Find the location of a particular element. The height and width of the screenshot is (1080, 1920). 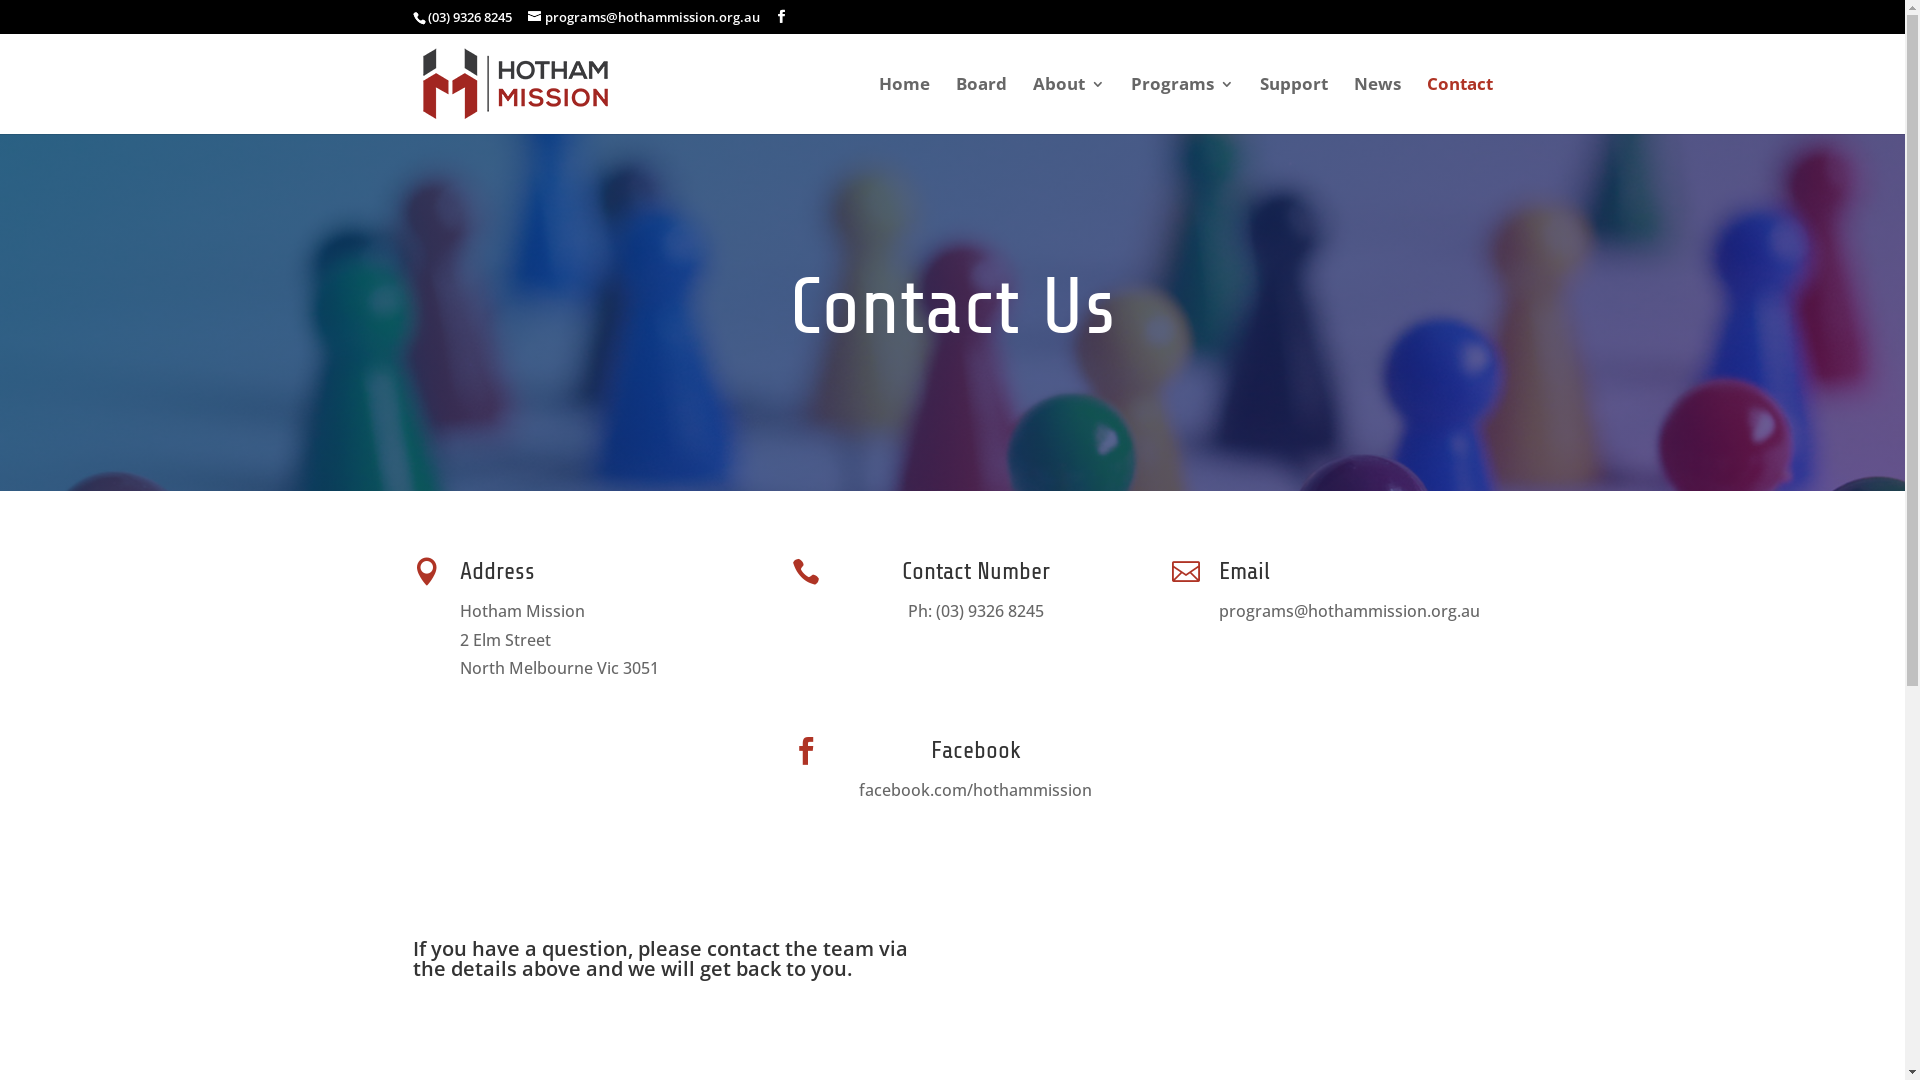

Contact is located at coordinates (1459, 104).